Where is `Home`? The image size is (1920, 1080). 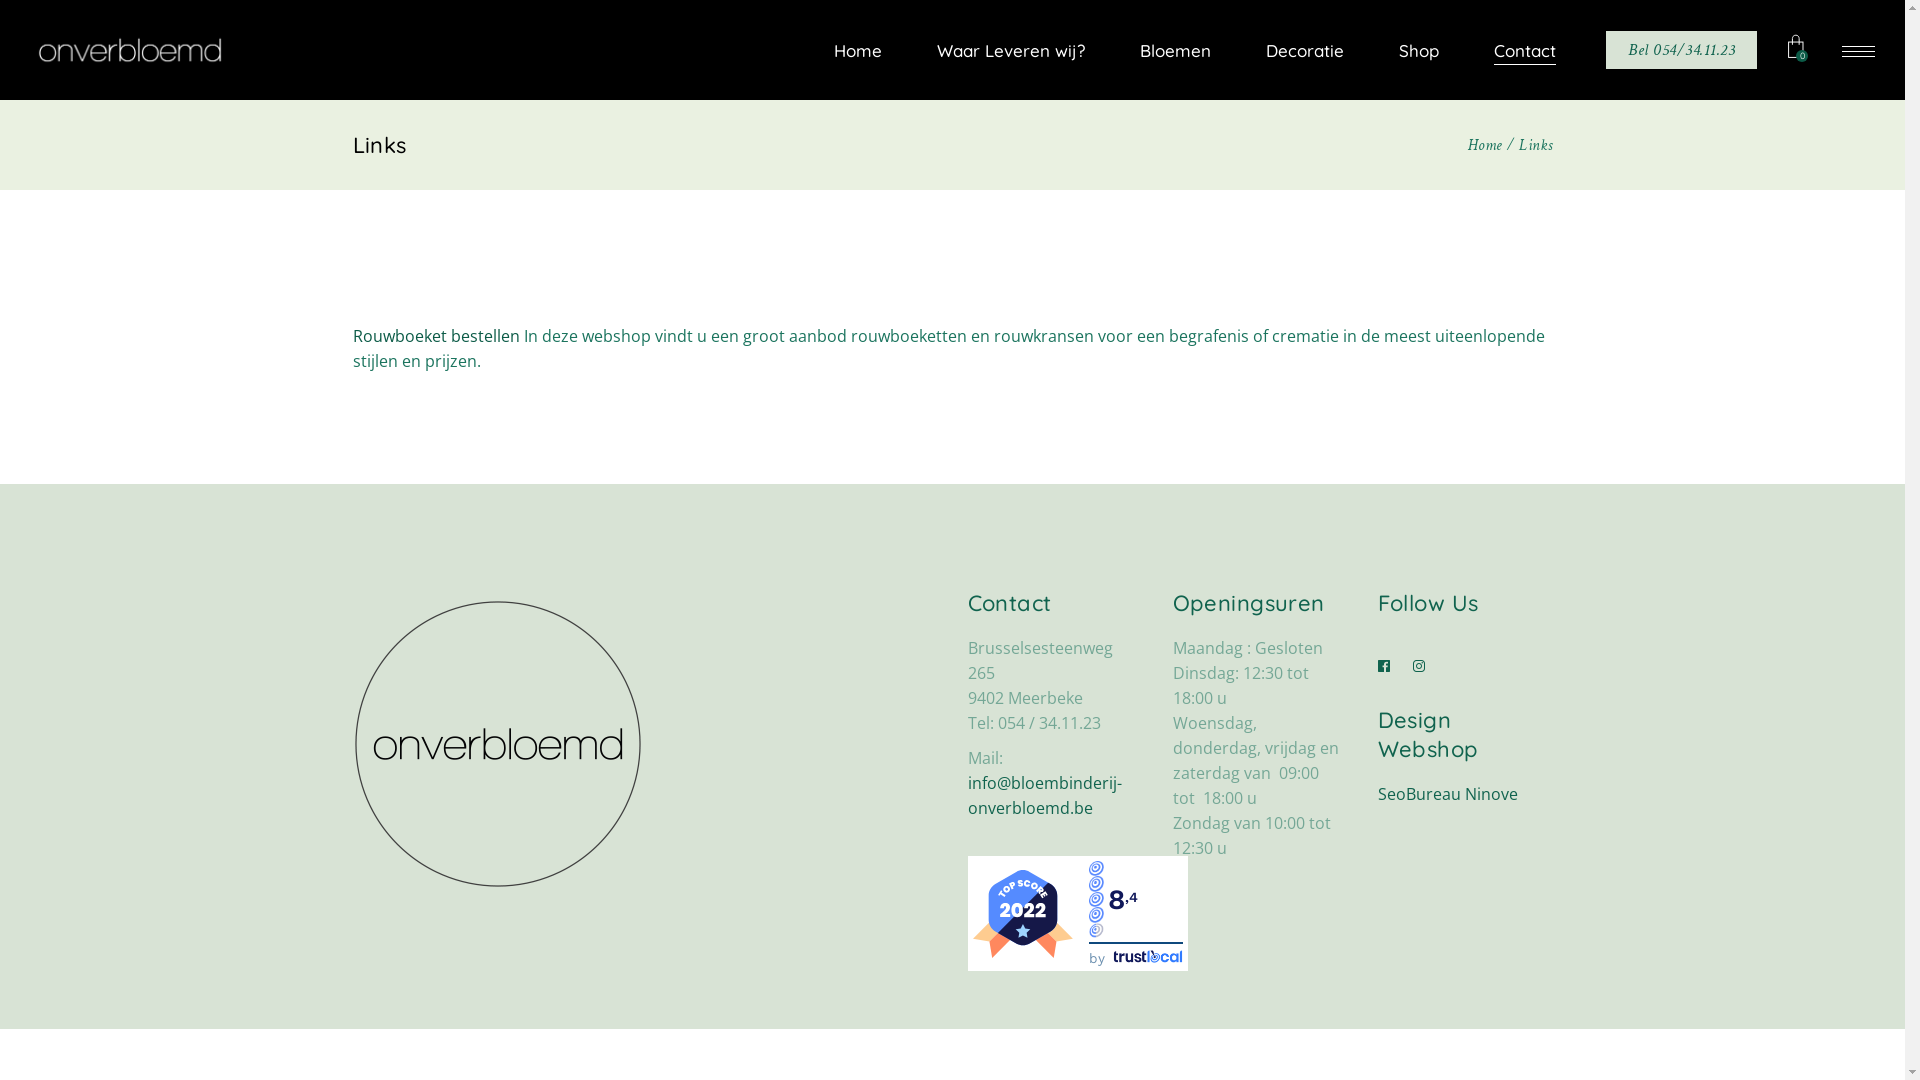
Home is located at coordinates (854, 50).